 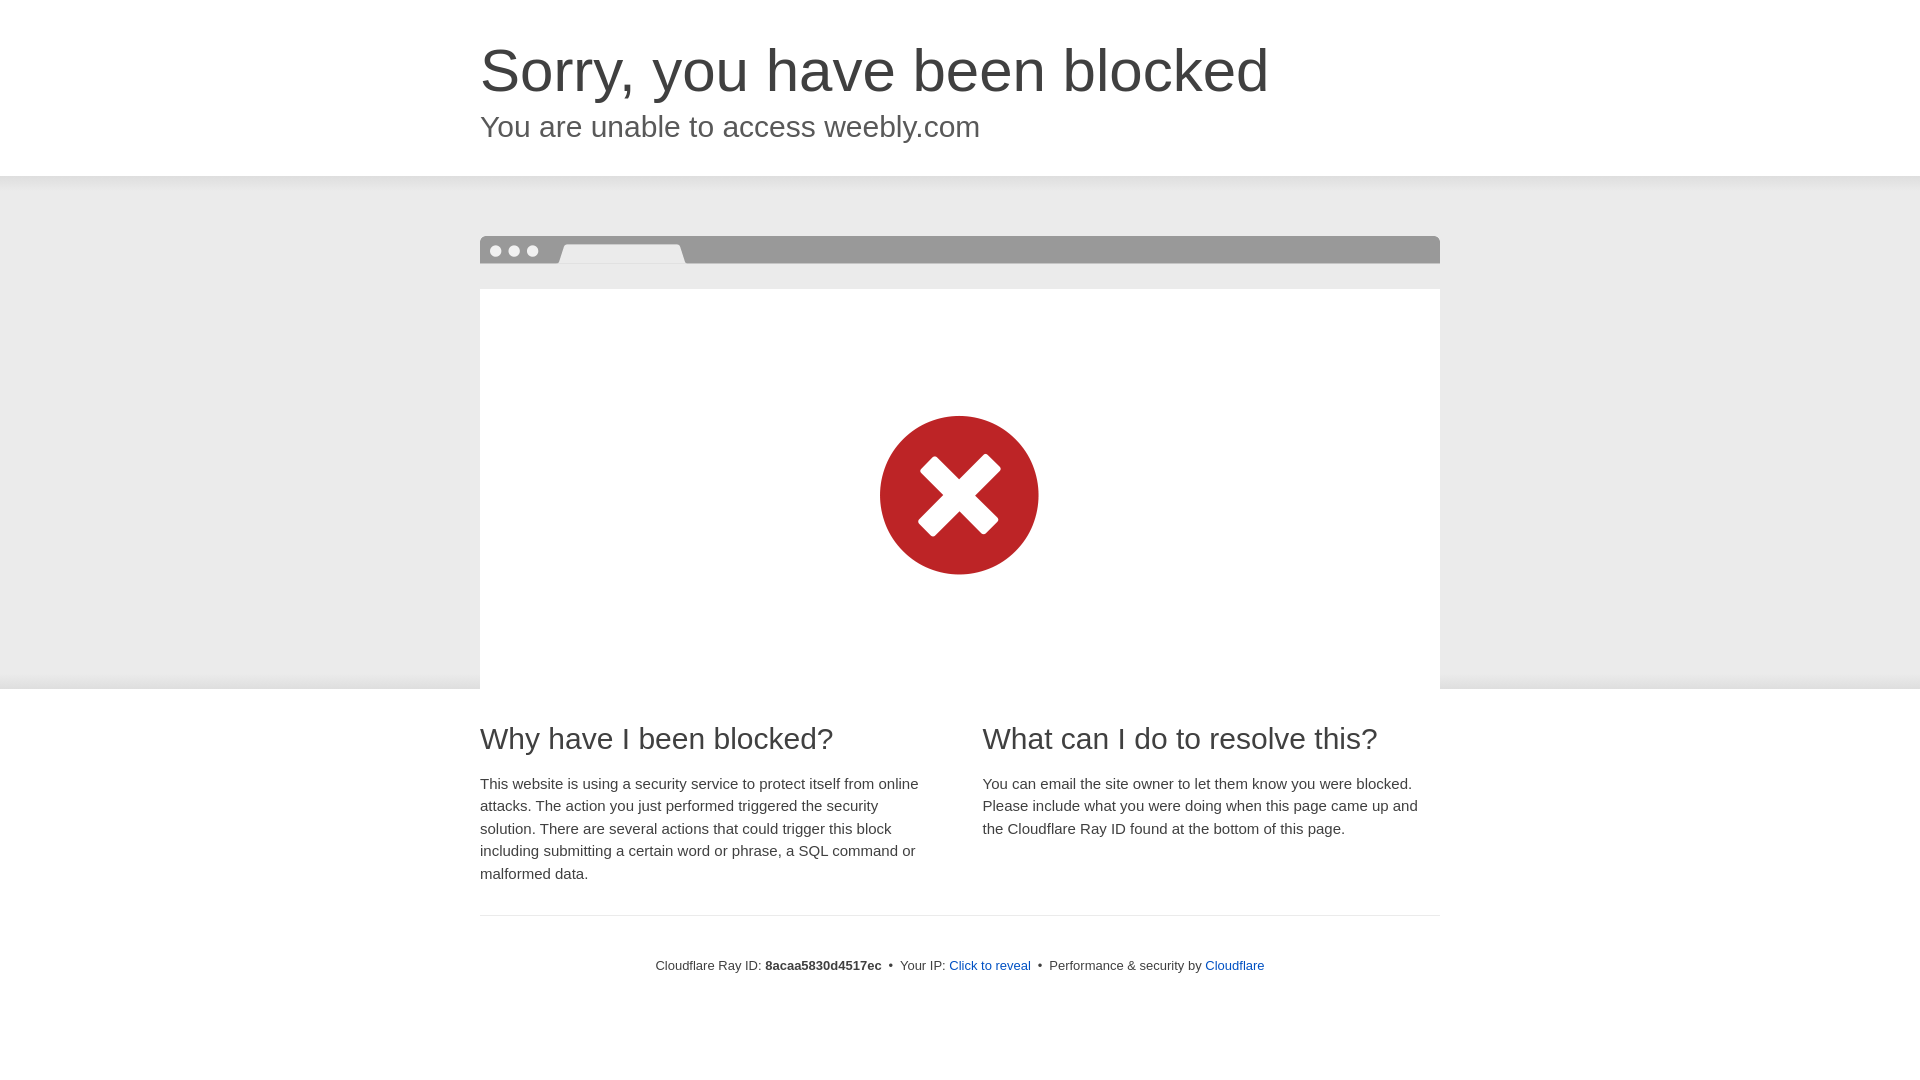 I want to click on Cloudflare, so click(x=1234, y=965).